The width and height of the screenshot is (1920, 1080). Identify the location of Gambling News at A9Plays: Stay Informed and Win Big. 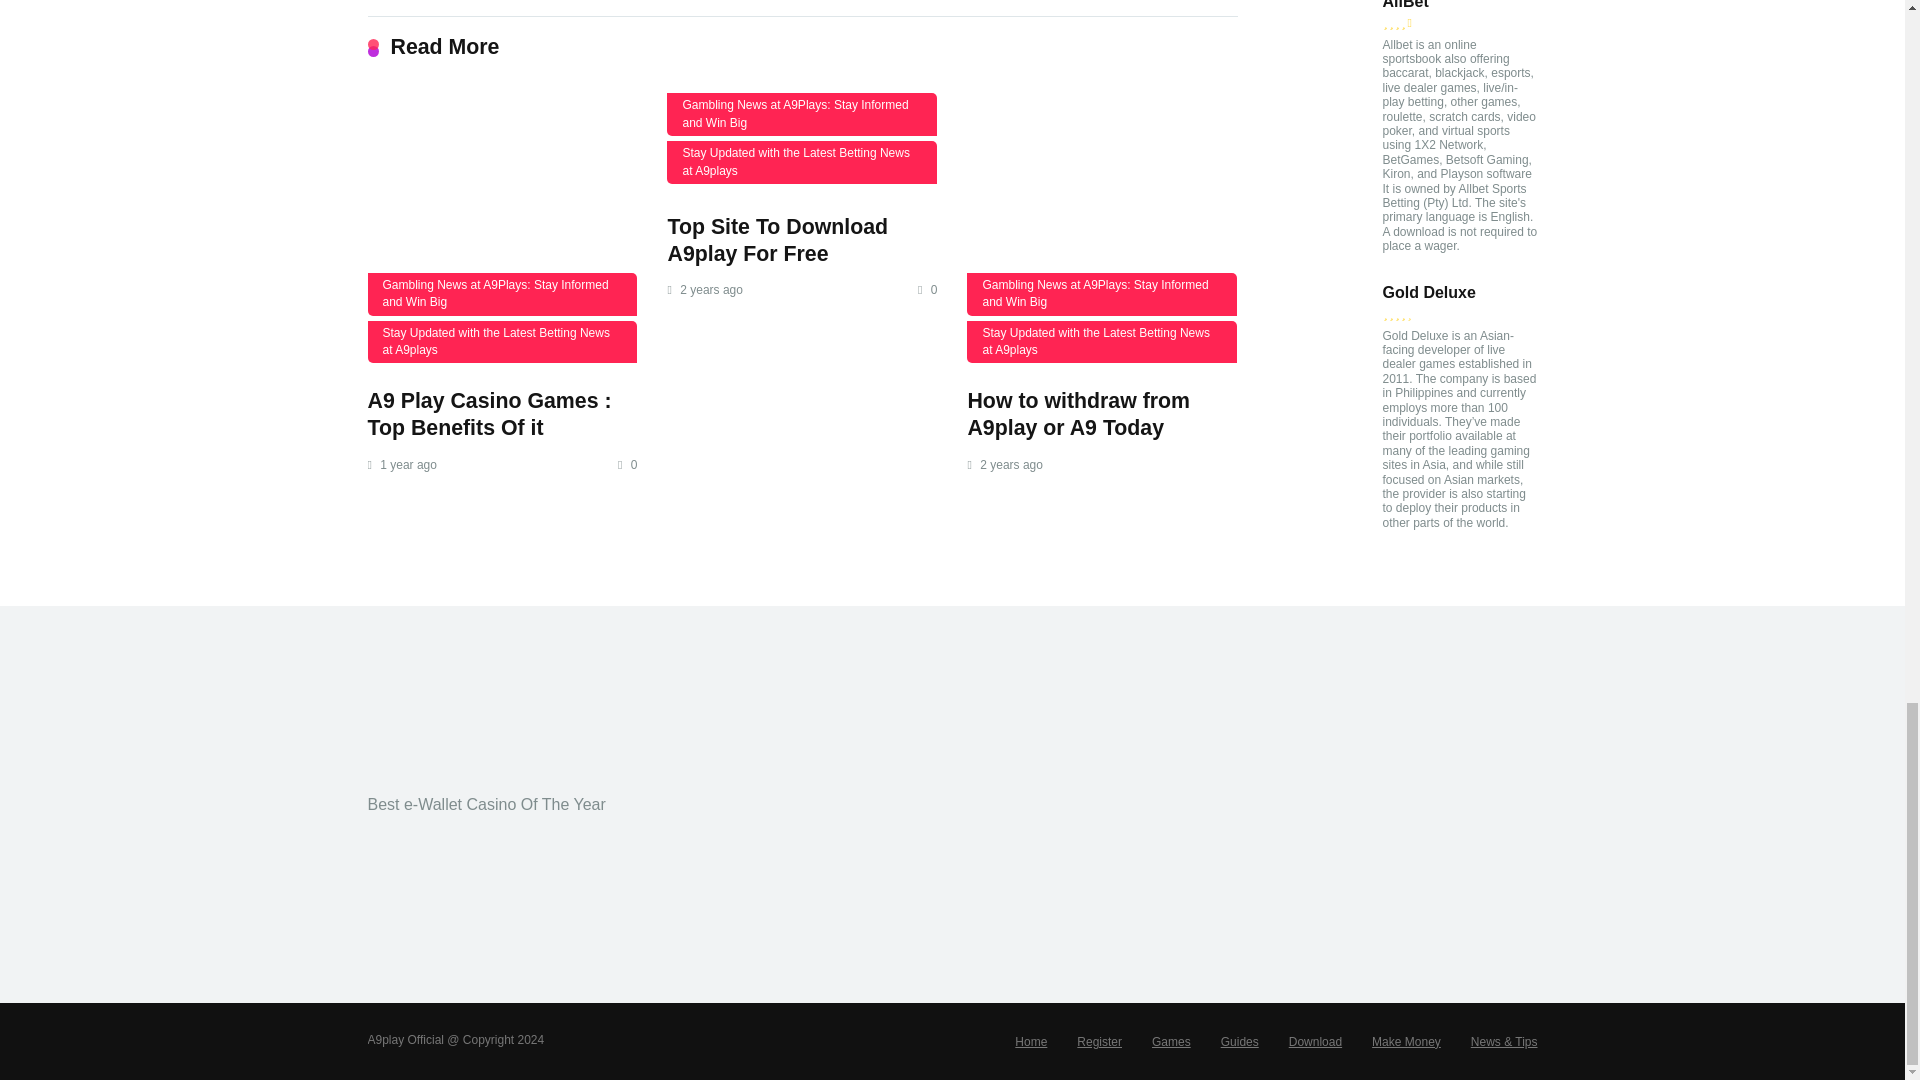
(801, 114).